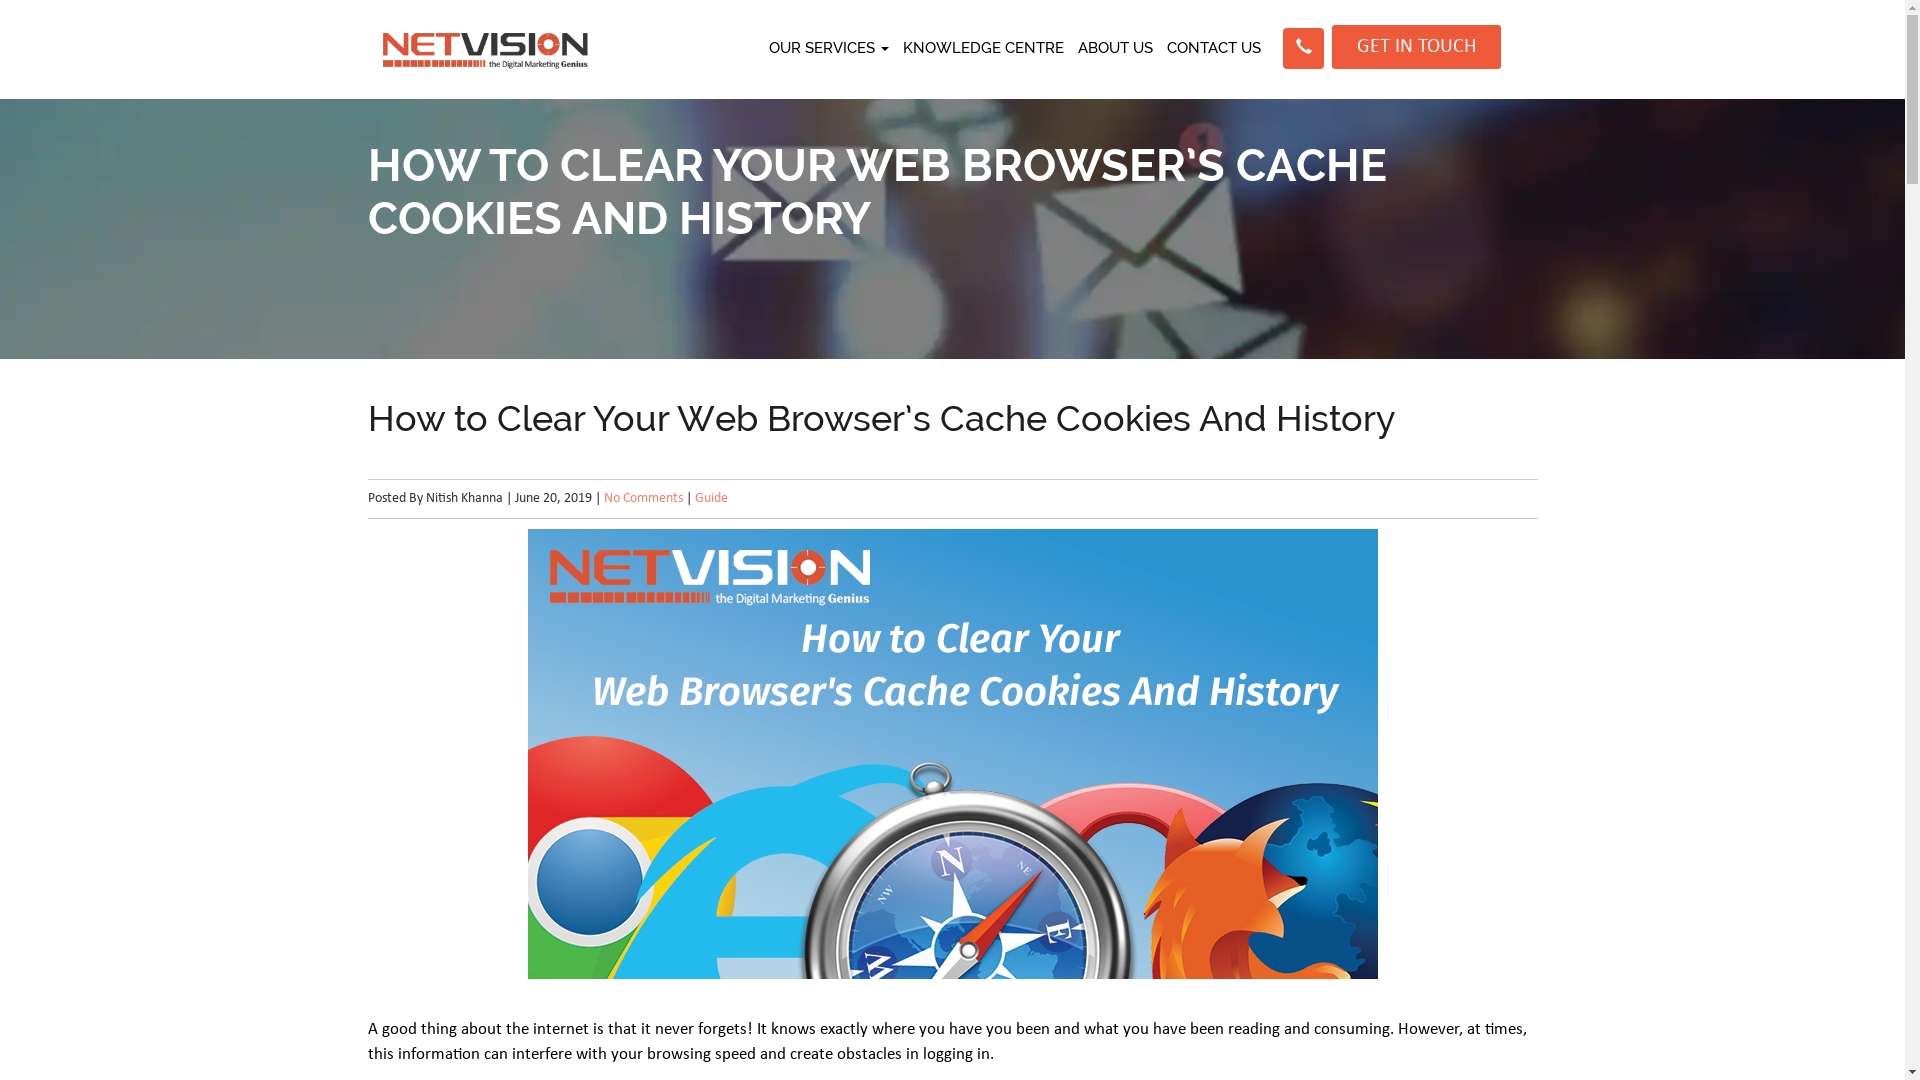 The height and width of the screenshot is (1080, 1920). Describe the element at coordinates (710, 498) in the screenshot. I see `Guide` at that location.